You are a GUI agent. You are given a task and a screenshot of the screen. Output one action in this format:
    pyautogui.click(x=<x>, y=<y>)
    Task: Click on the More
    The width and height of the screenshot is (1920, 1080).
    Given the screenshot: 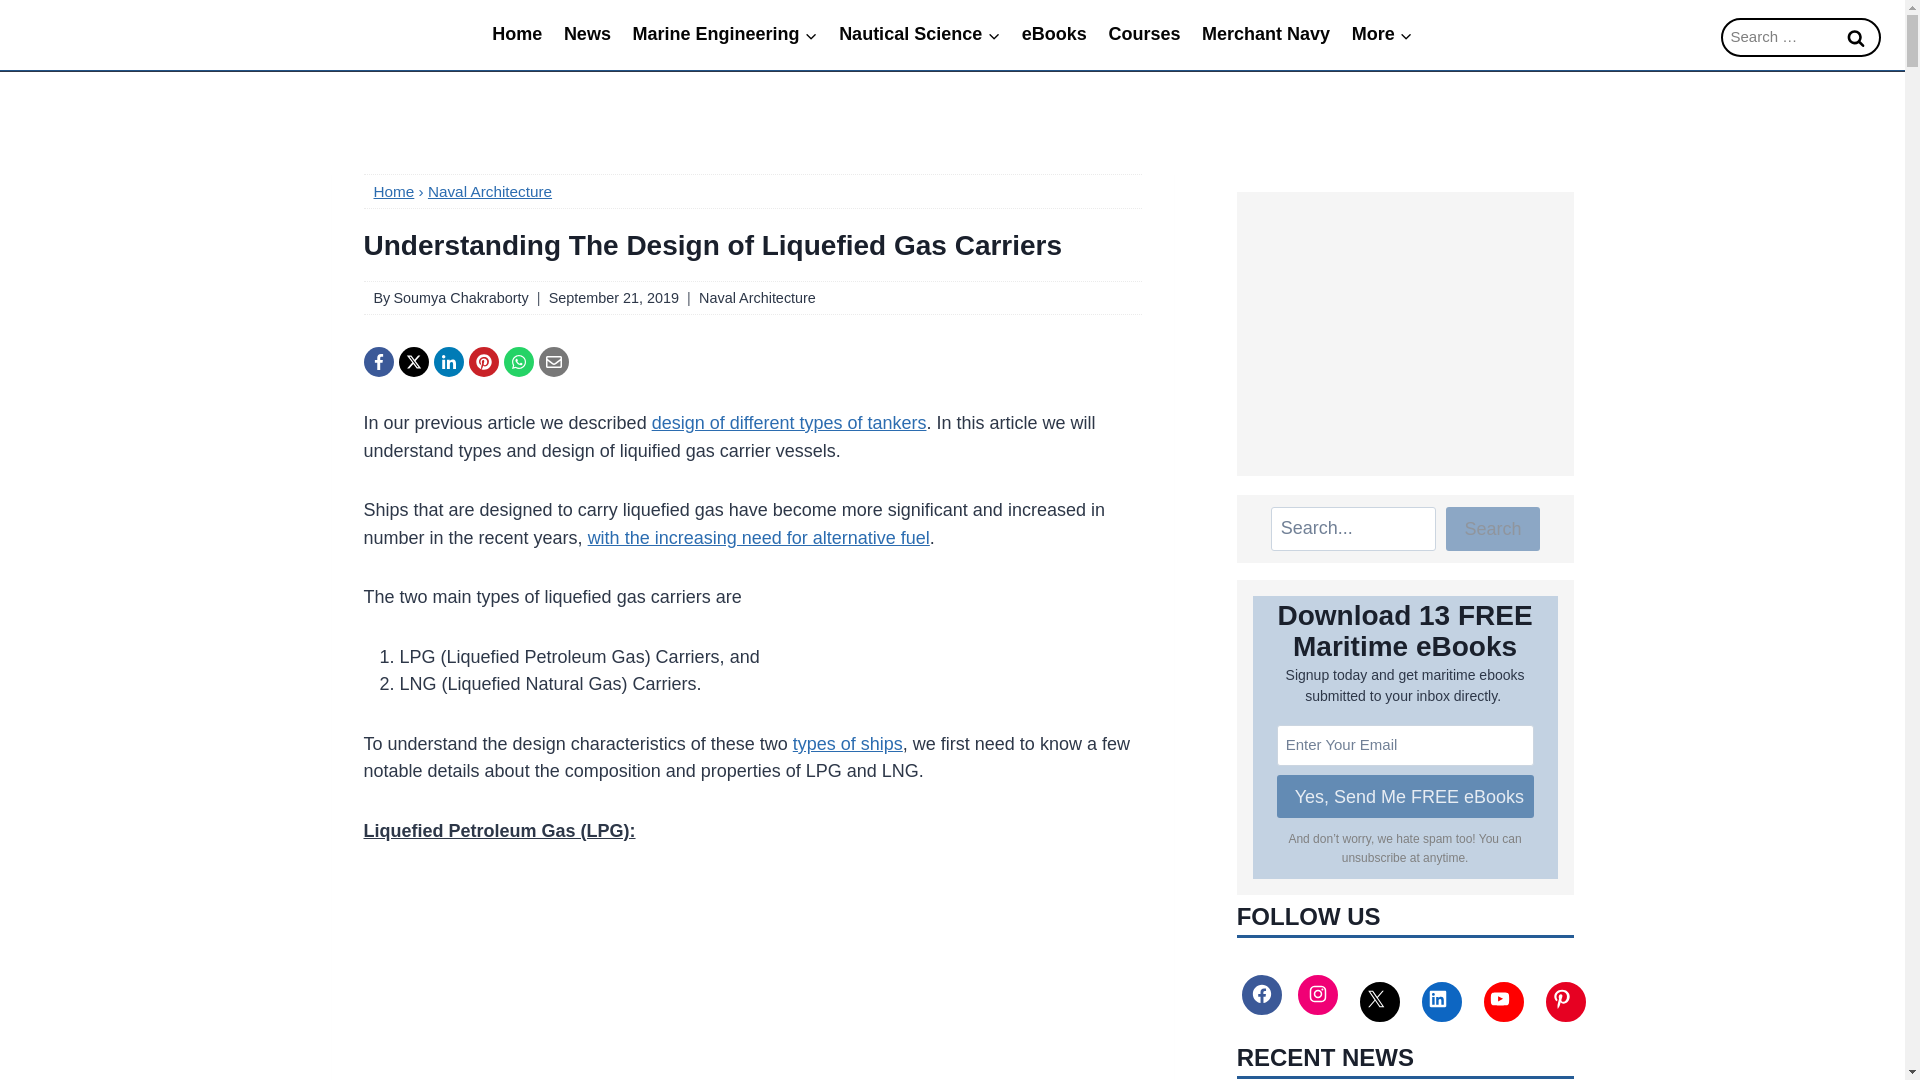 What is the action you would take?
    pyautogui.click(x=1382, y=34)
    